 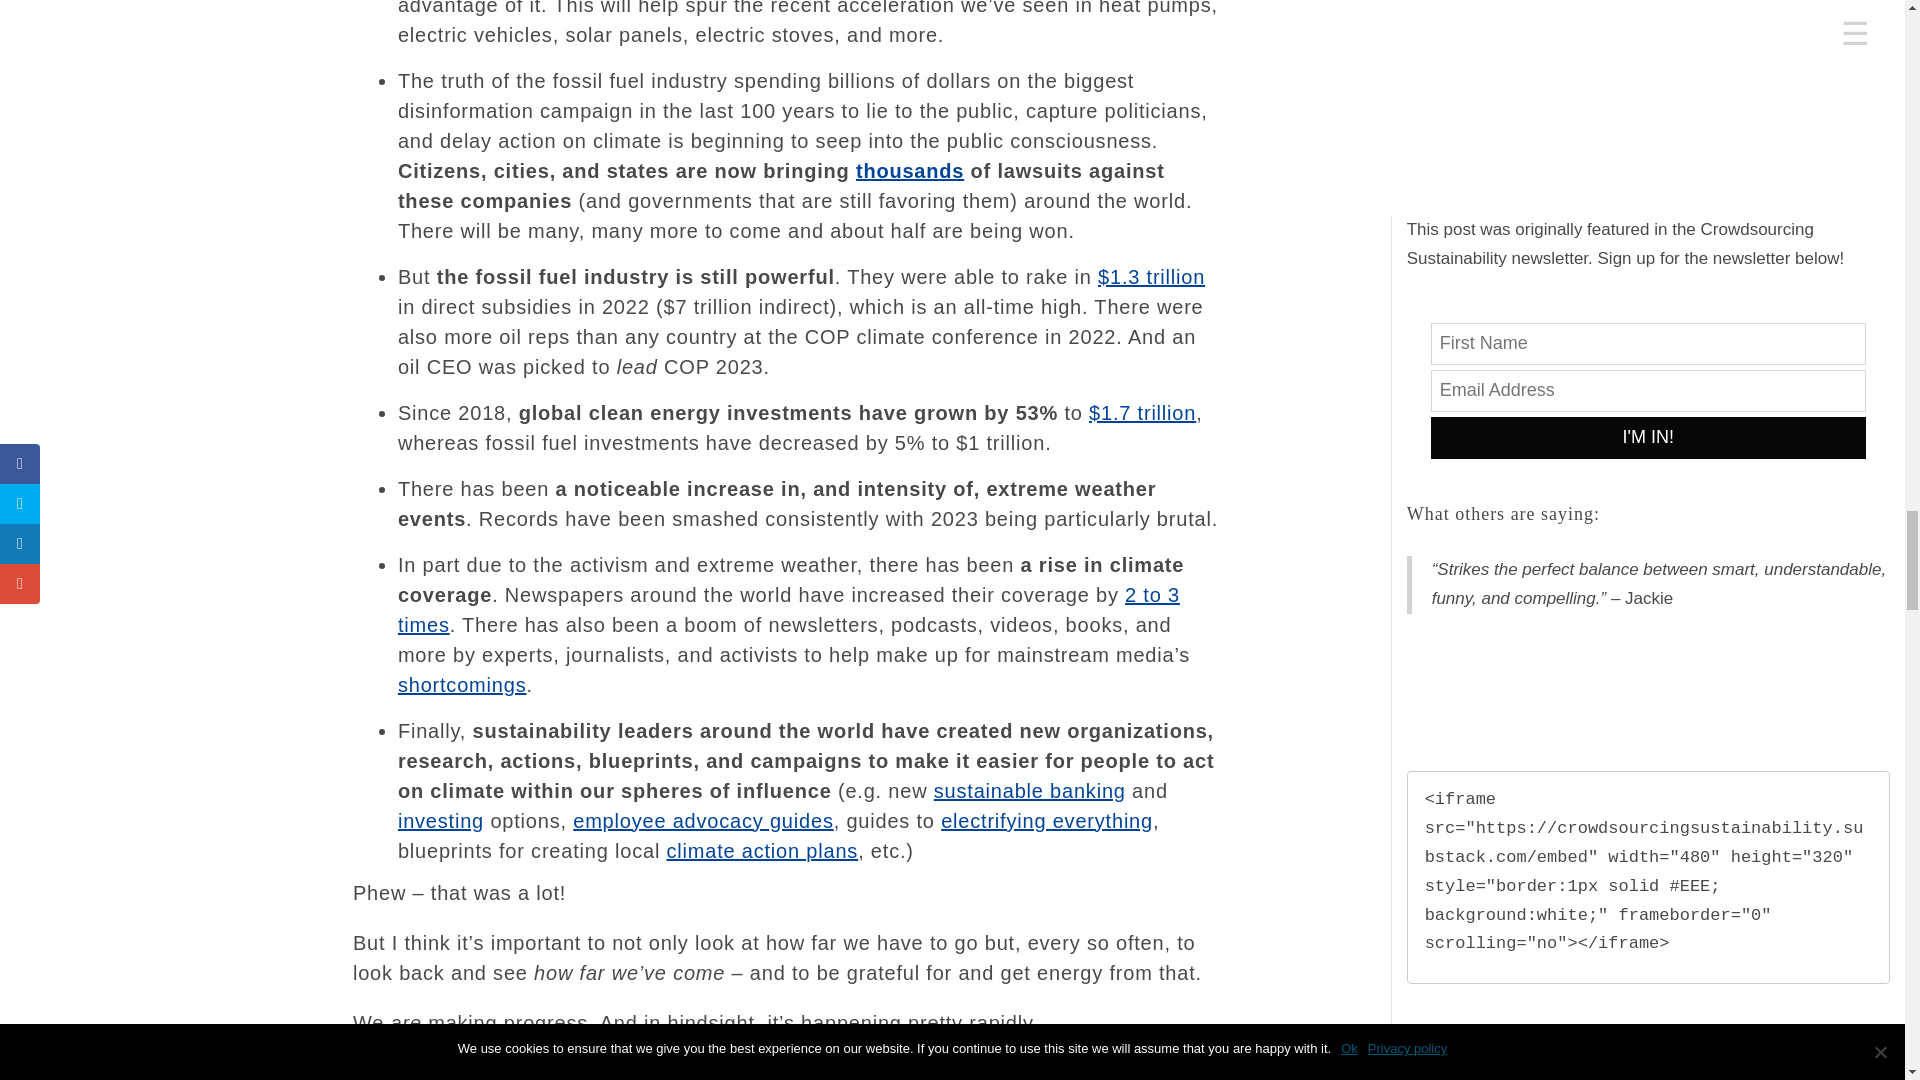 I want to click on employee advocacy guides, so click(x=702, y=820).